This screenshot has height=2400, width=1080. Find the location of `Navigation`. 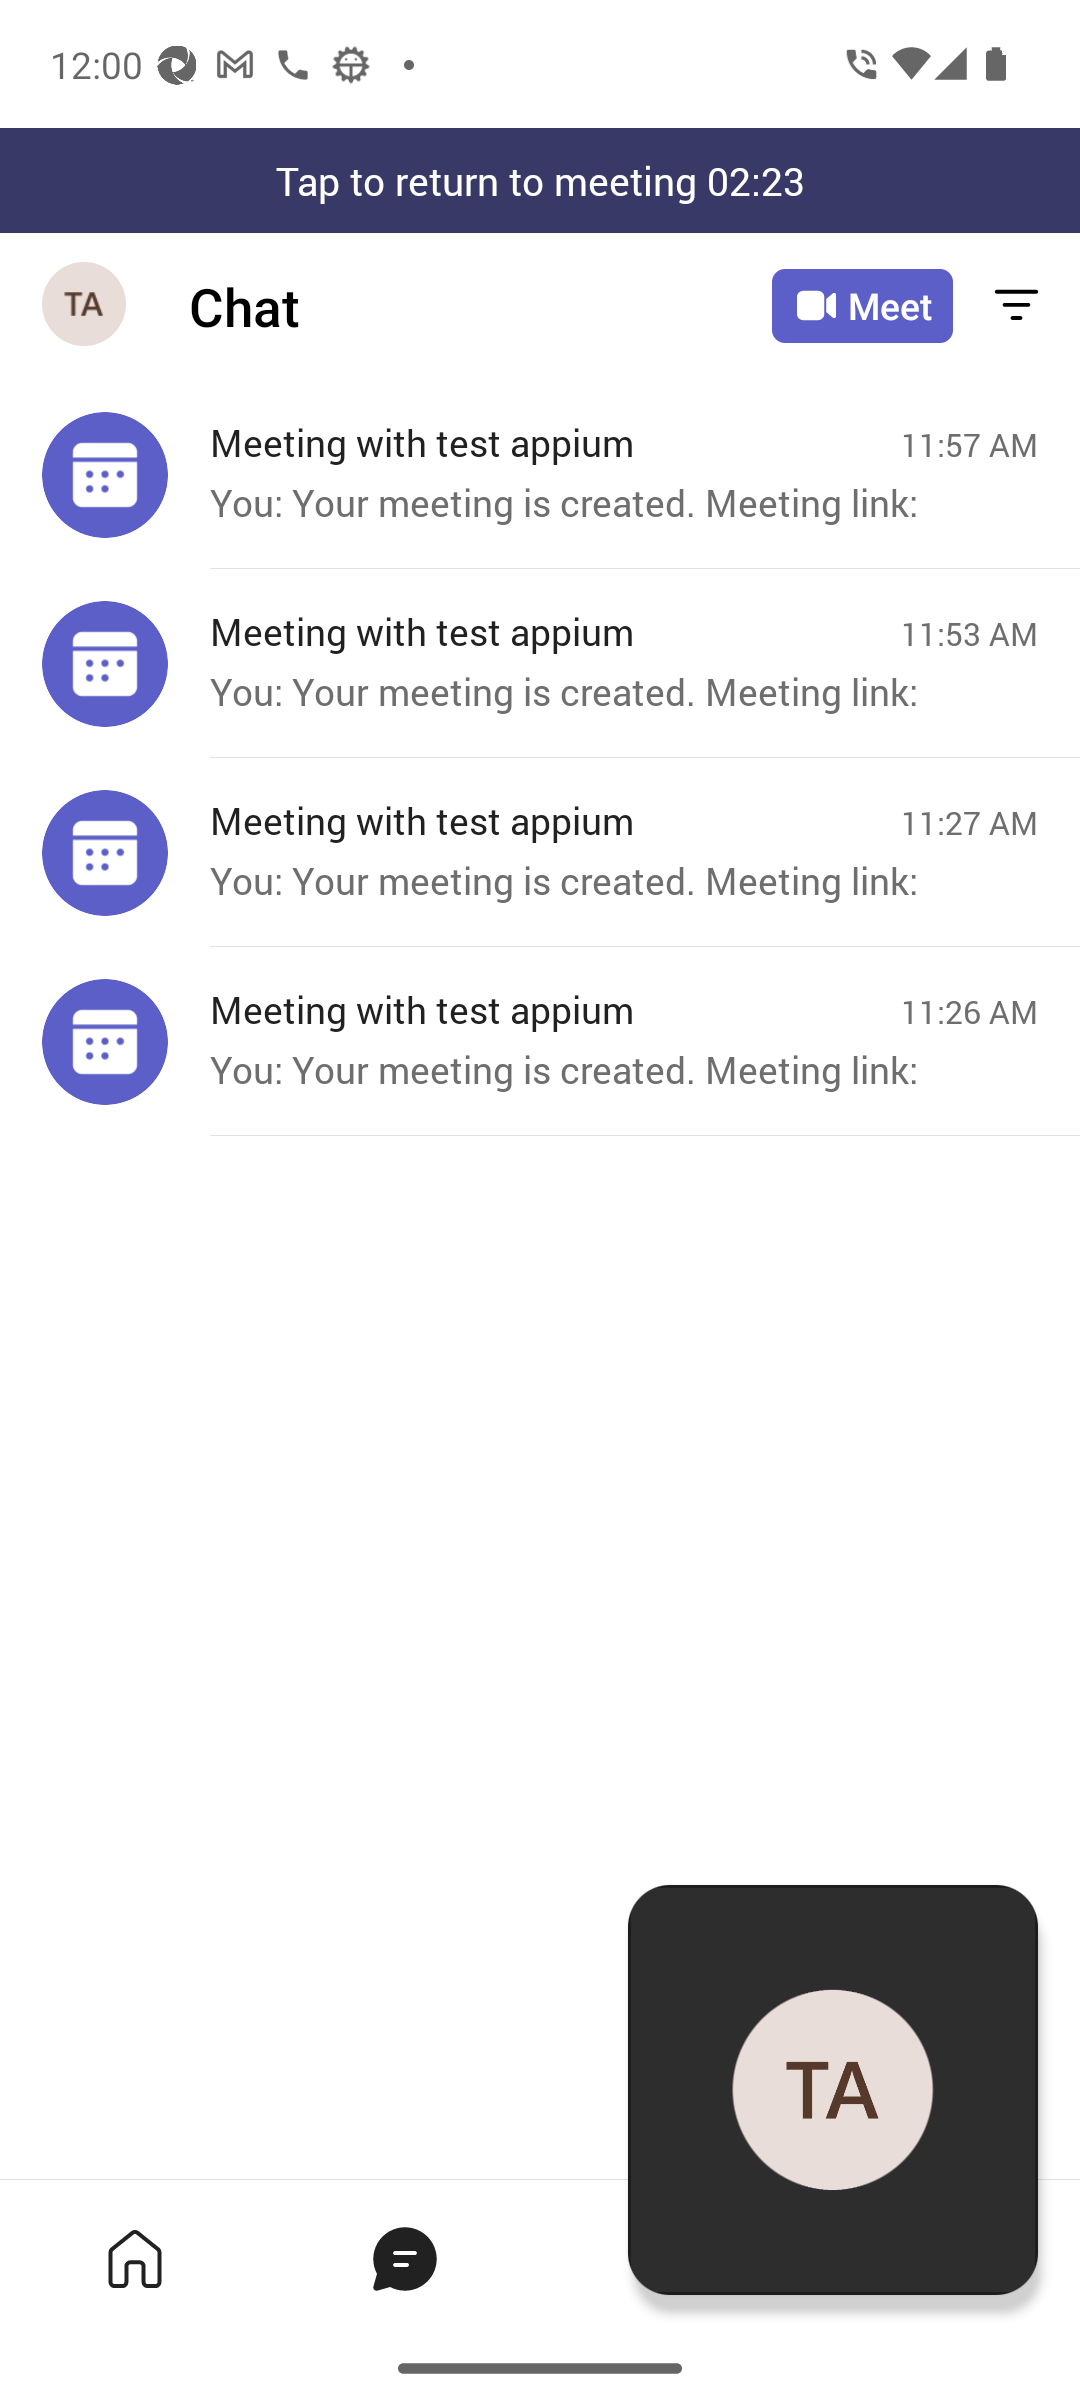

Navigation is located at coordinates (86, 306).